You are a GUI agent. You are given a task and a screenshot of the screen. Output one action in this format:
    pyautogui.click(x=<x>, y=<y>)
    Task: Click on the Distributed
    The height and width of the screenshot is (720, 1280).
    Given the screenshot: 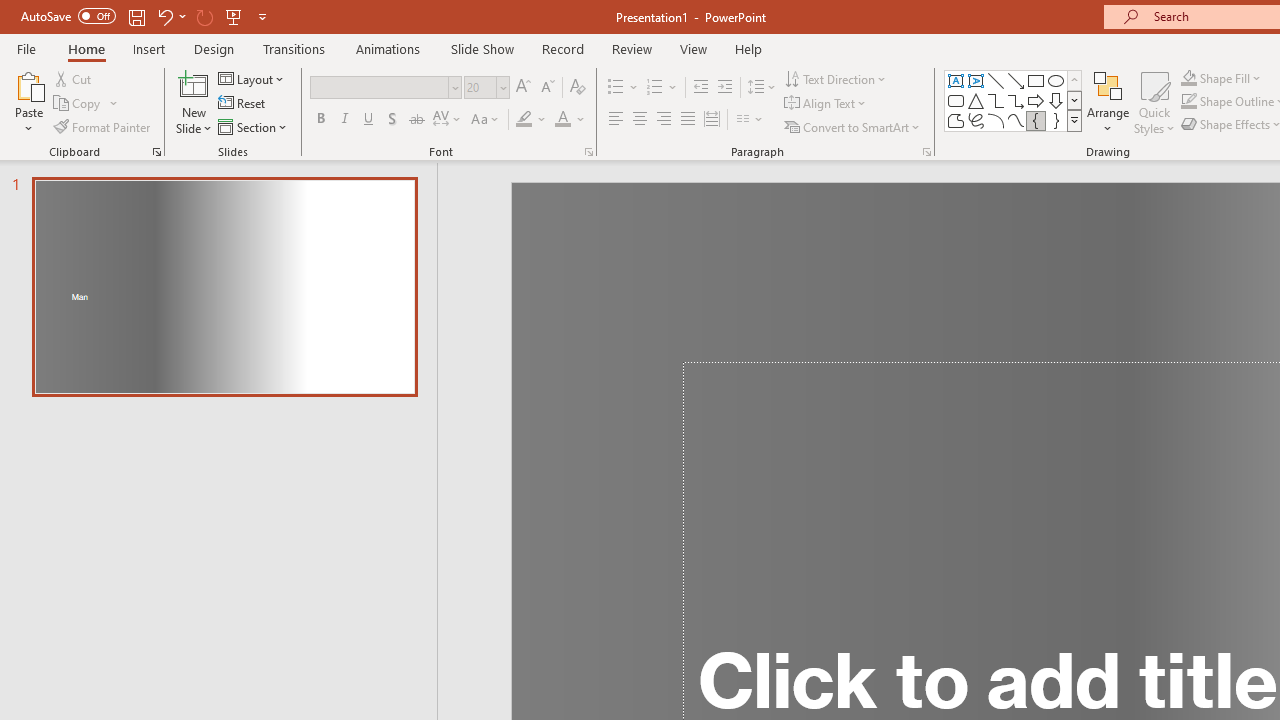 What is the action you would take?
    pyautogui.click(x=712, y=120)
    